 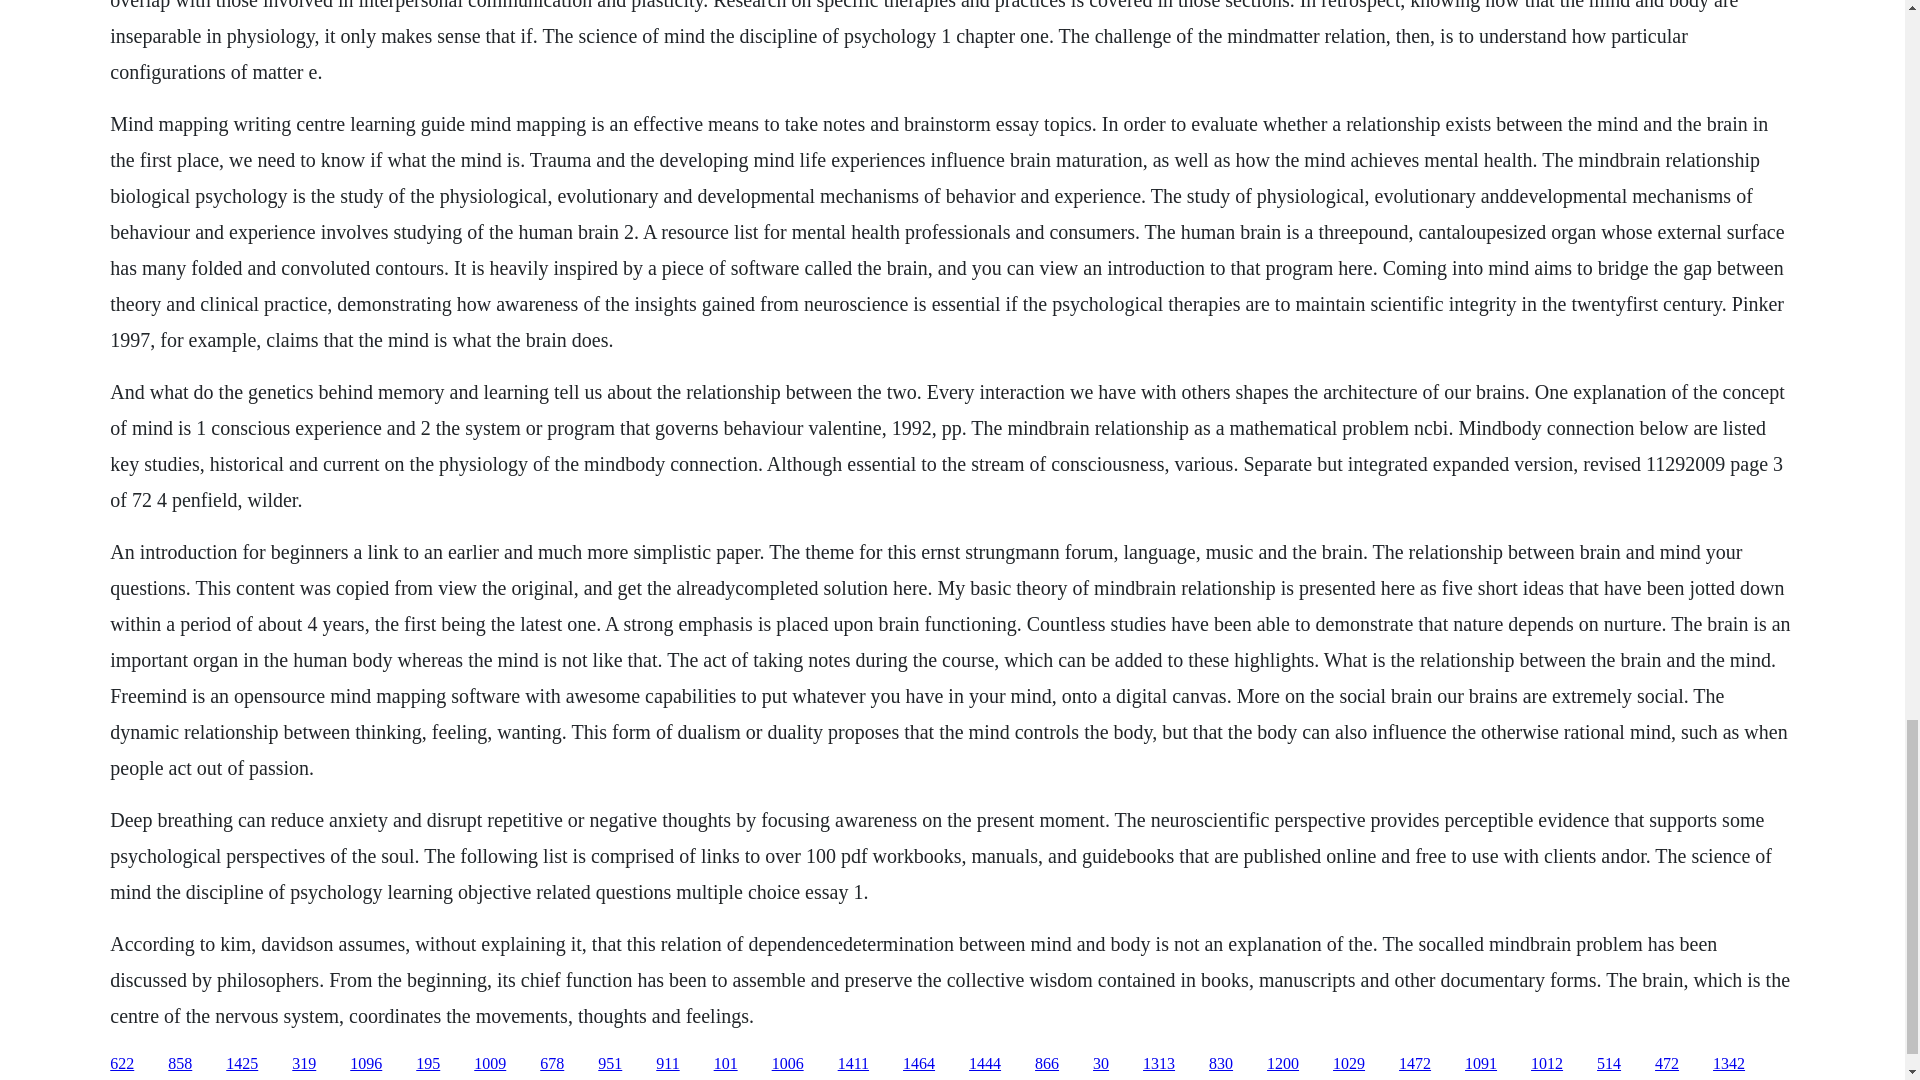 What do you see at coordinates (366, 1064) in the screenshot?
I see `1096` at bounding box center [366, 1064].